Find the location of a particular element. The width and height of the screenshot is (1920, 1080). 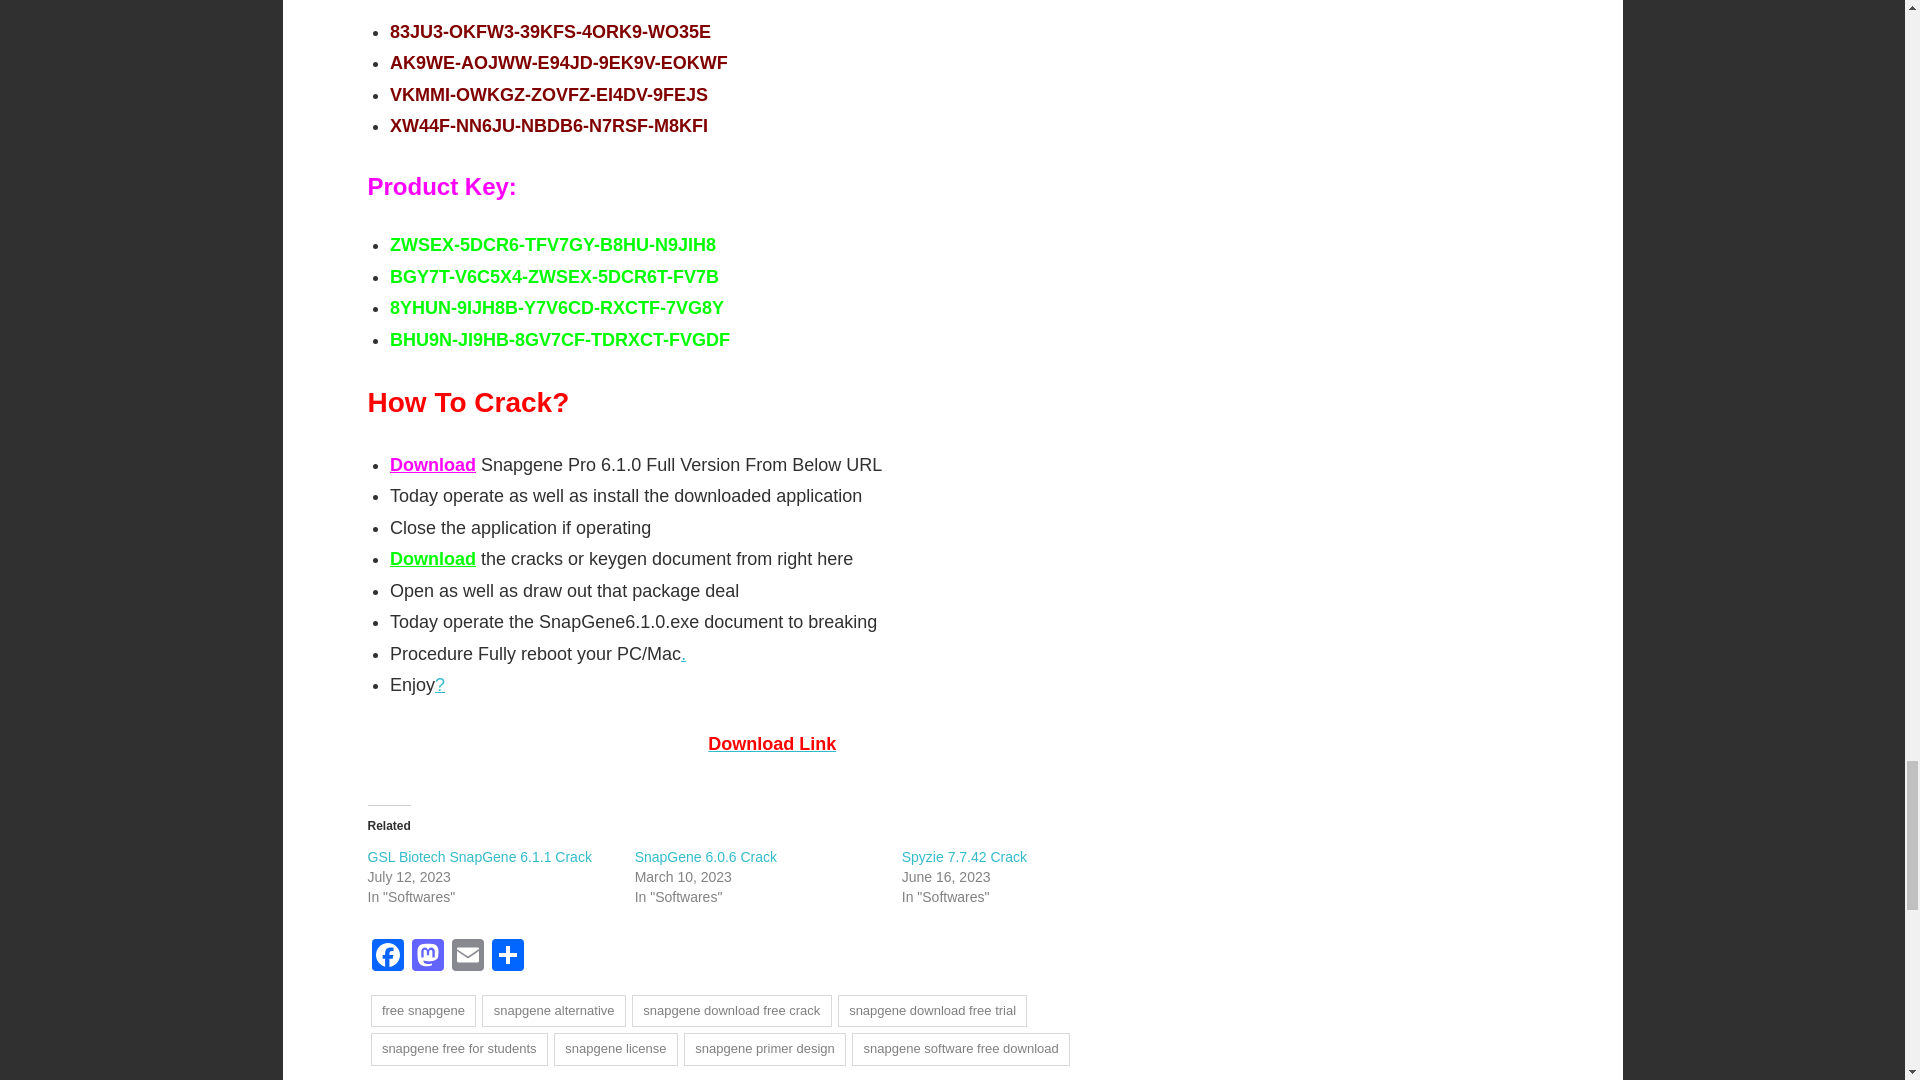

SnapGene 6.0.6 Crack is located at coordinates (706, 856).